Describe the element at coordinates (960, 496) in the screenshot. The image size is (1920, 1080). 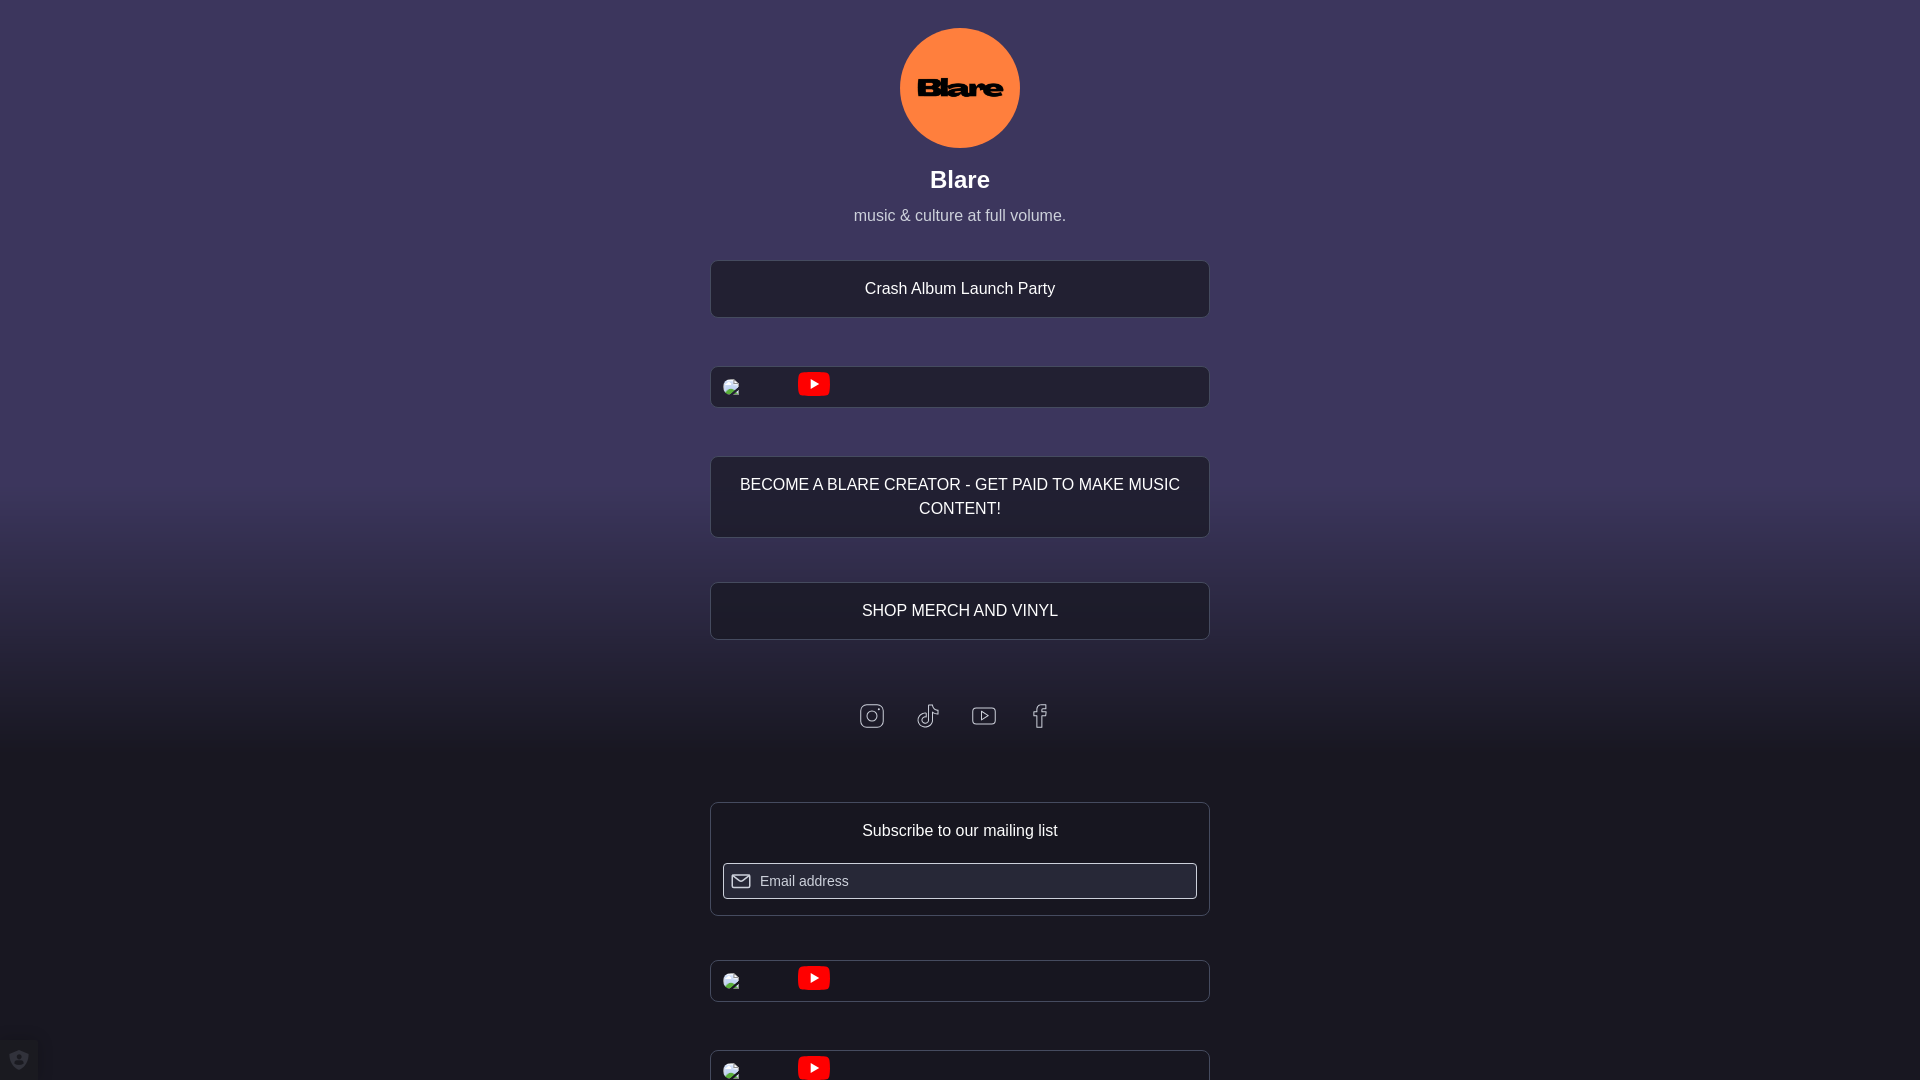
I see `BECOME A BLARE CREATOR - GET PAID TO MAKE MUSIC CONTENT!` at that location.